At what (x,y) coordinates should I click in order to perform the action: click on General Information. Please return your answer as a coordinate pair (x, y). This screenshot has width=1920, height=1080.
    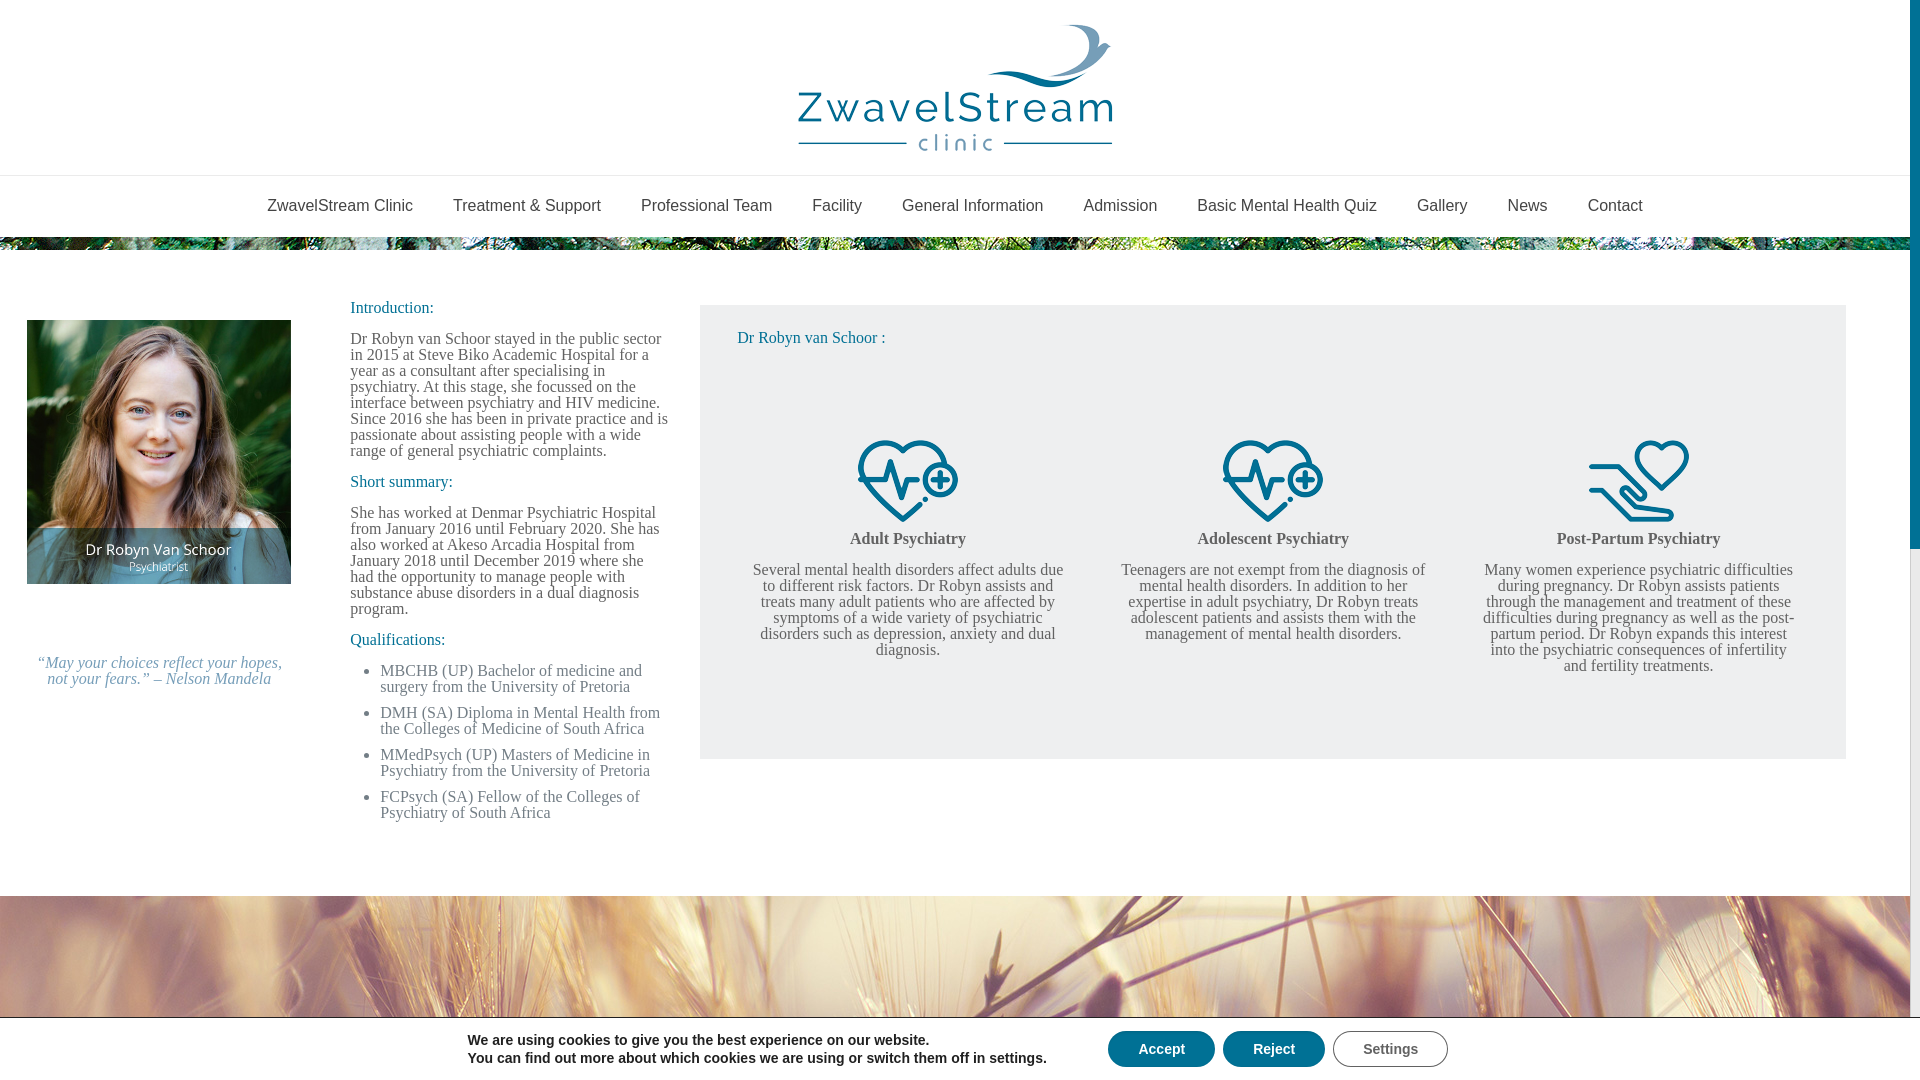
    Looking at the image, I should click on (972, 206).